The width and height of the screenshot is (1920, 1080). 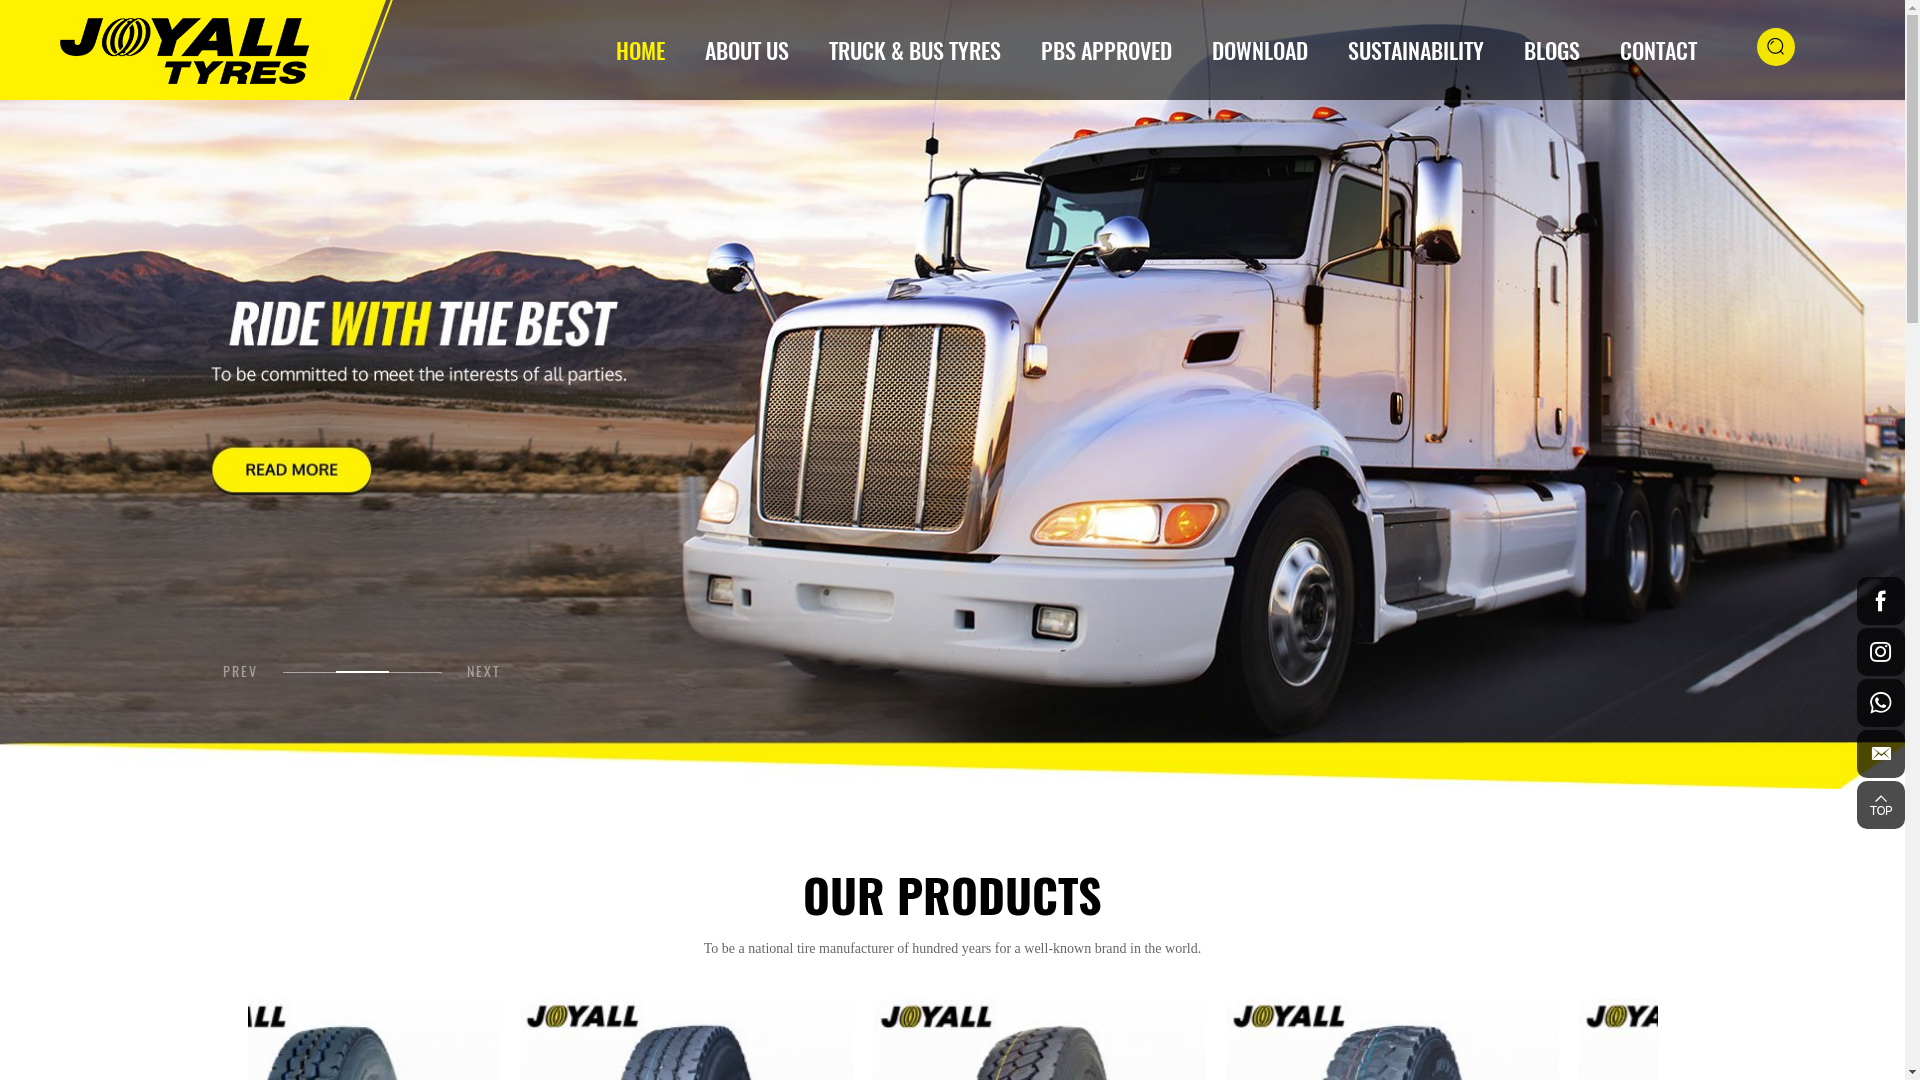 I want to click on HOME, so click(x=640, y=50).